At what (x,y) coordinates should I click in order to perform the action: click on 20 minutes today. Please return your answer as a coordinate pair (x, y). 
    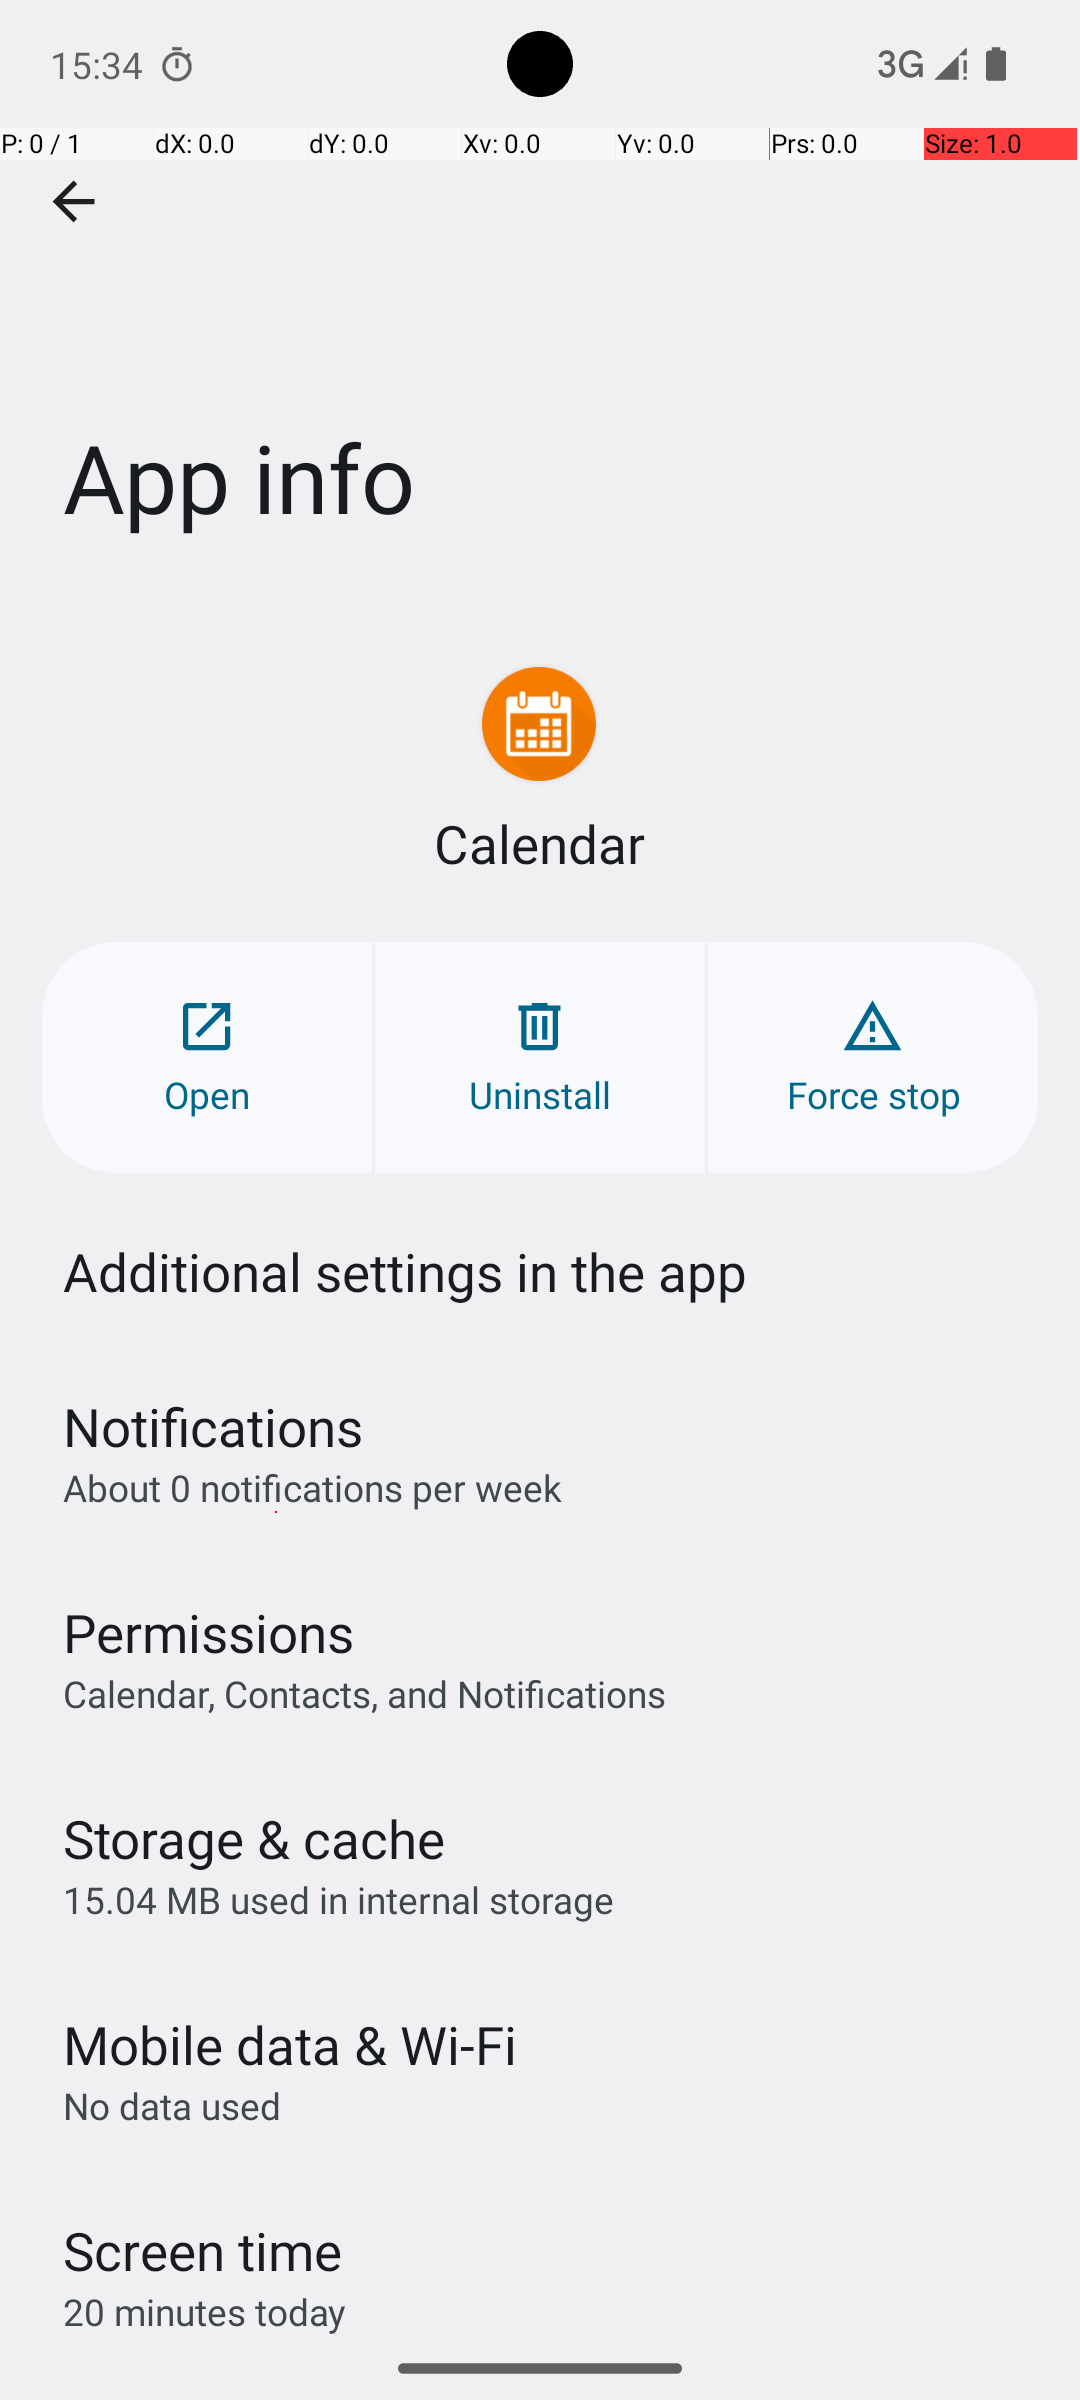
    Looking at the image, I should click on (205, 2312).